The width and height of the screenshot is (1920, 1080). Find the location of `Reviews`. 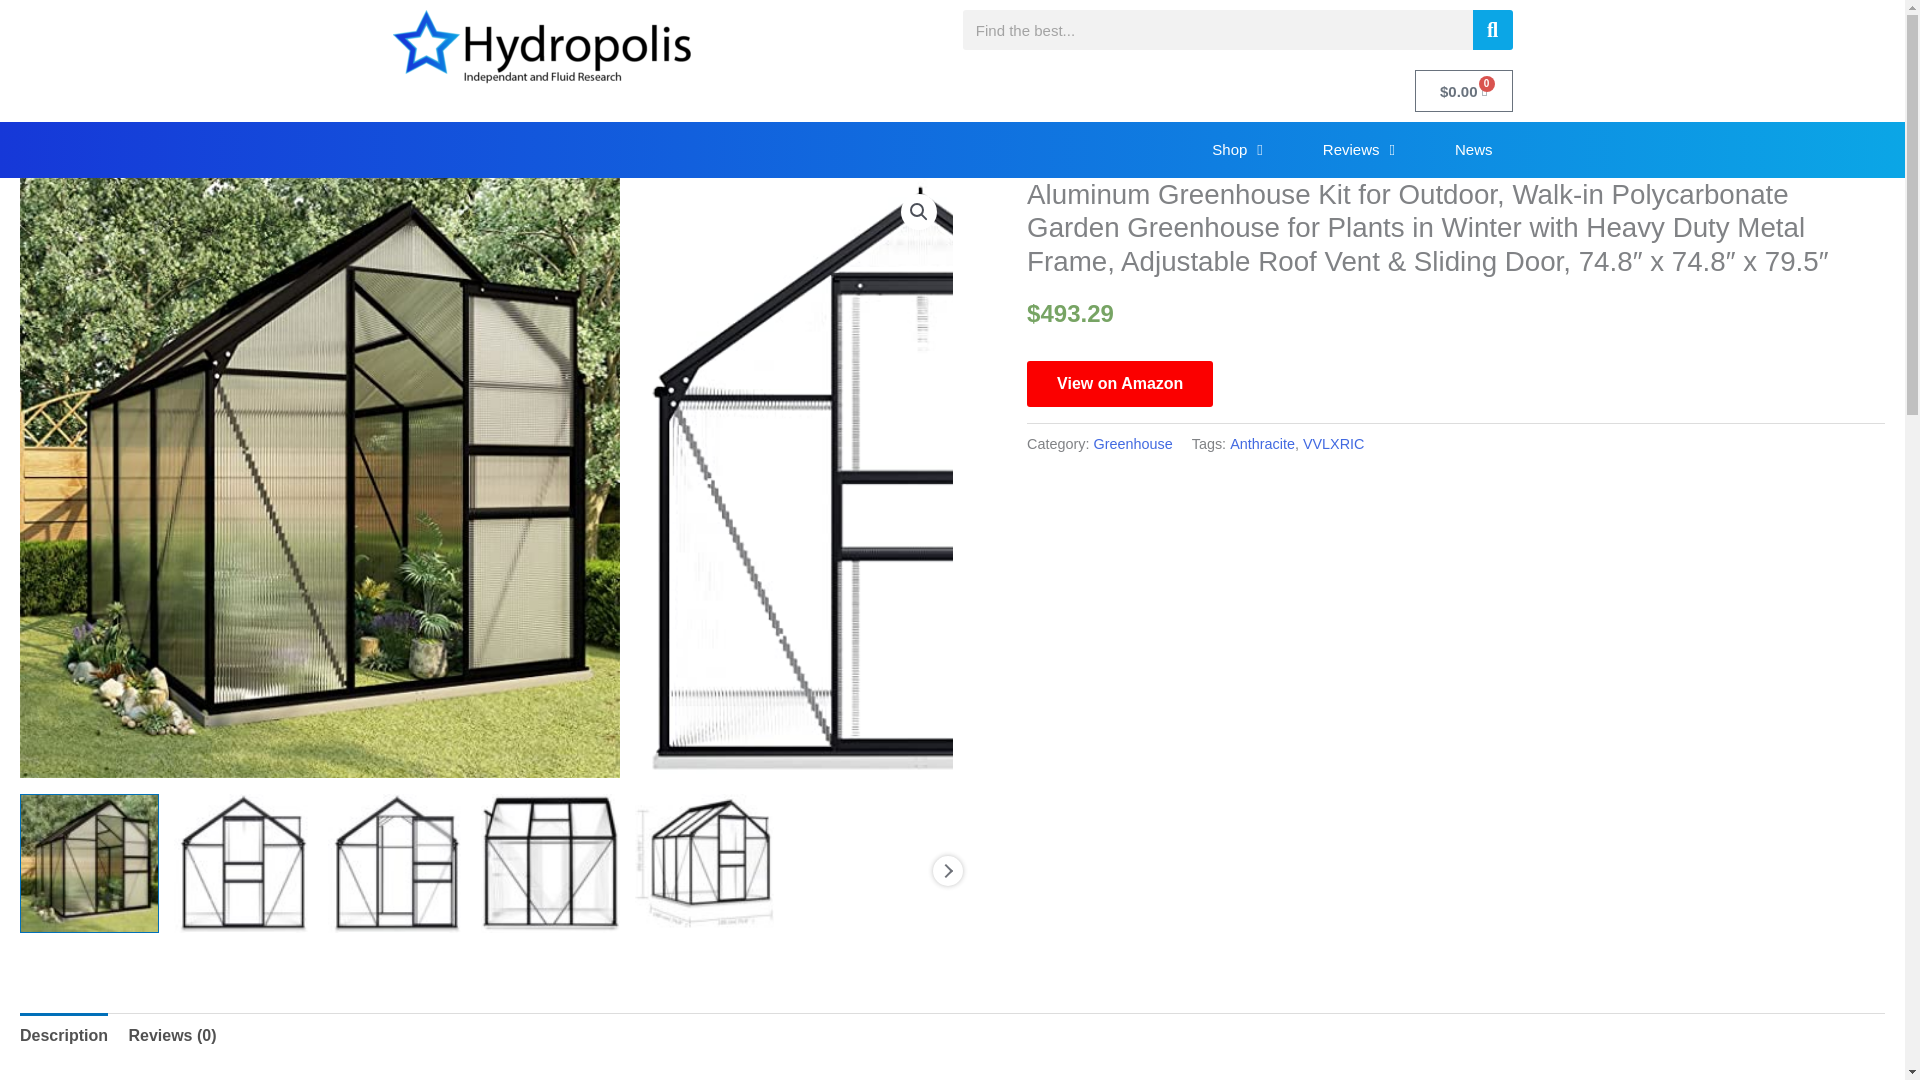

Reviews is located at coordinates (1358, 150).